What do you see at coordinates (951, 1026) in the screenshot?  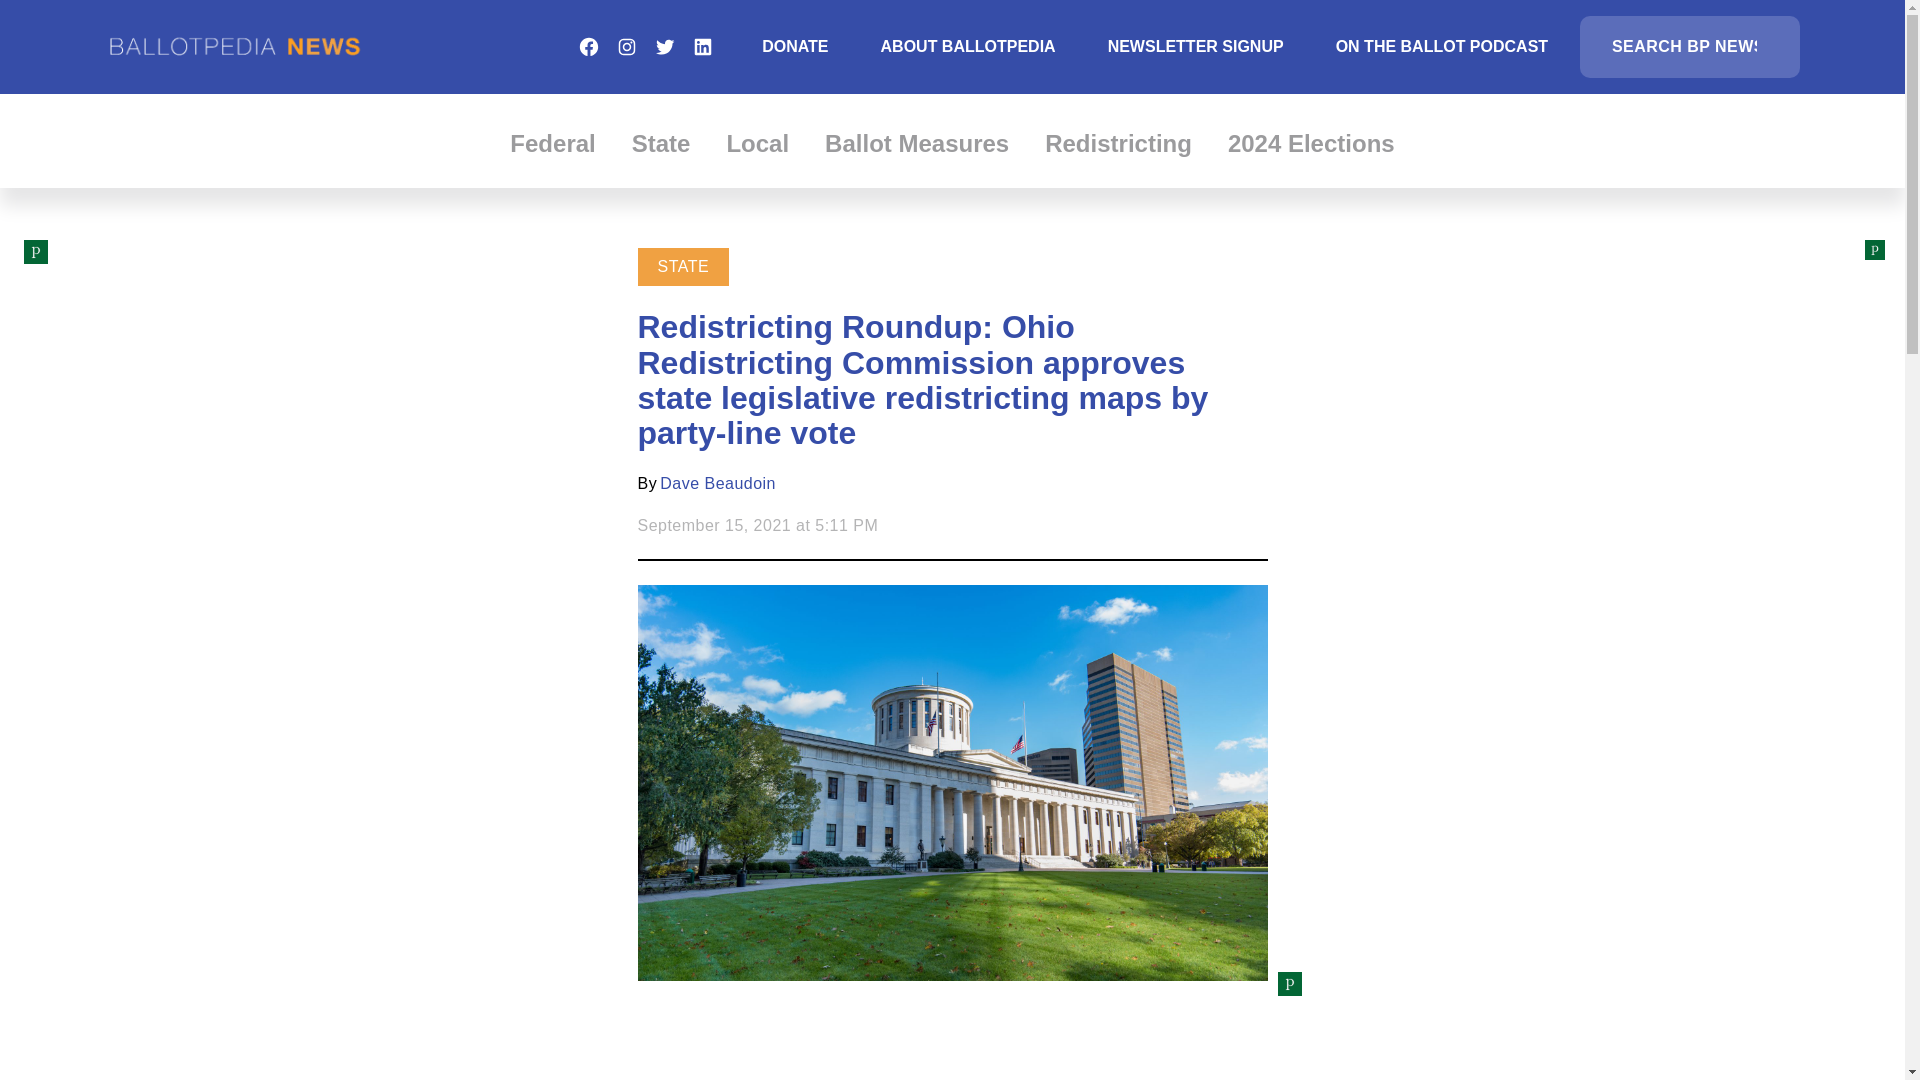 I see `3rd party ad content` at bounding box center [951, 1026].